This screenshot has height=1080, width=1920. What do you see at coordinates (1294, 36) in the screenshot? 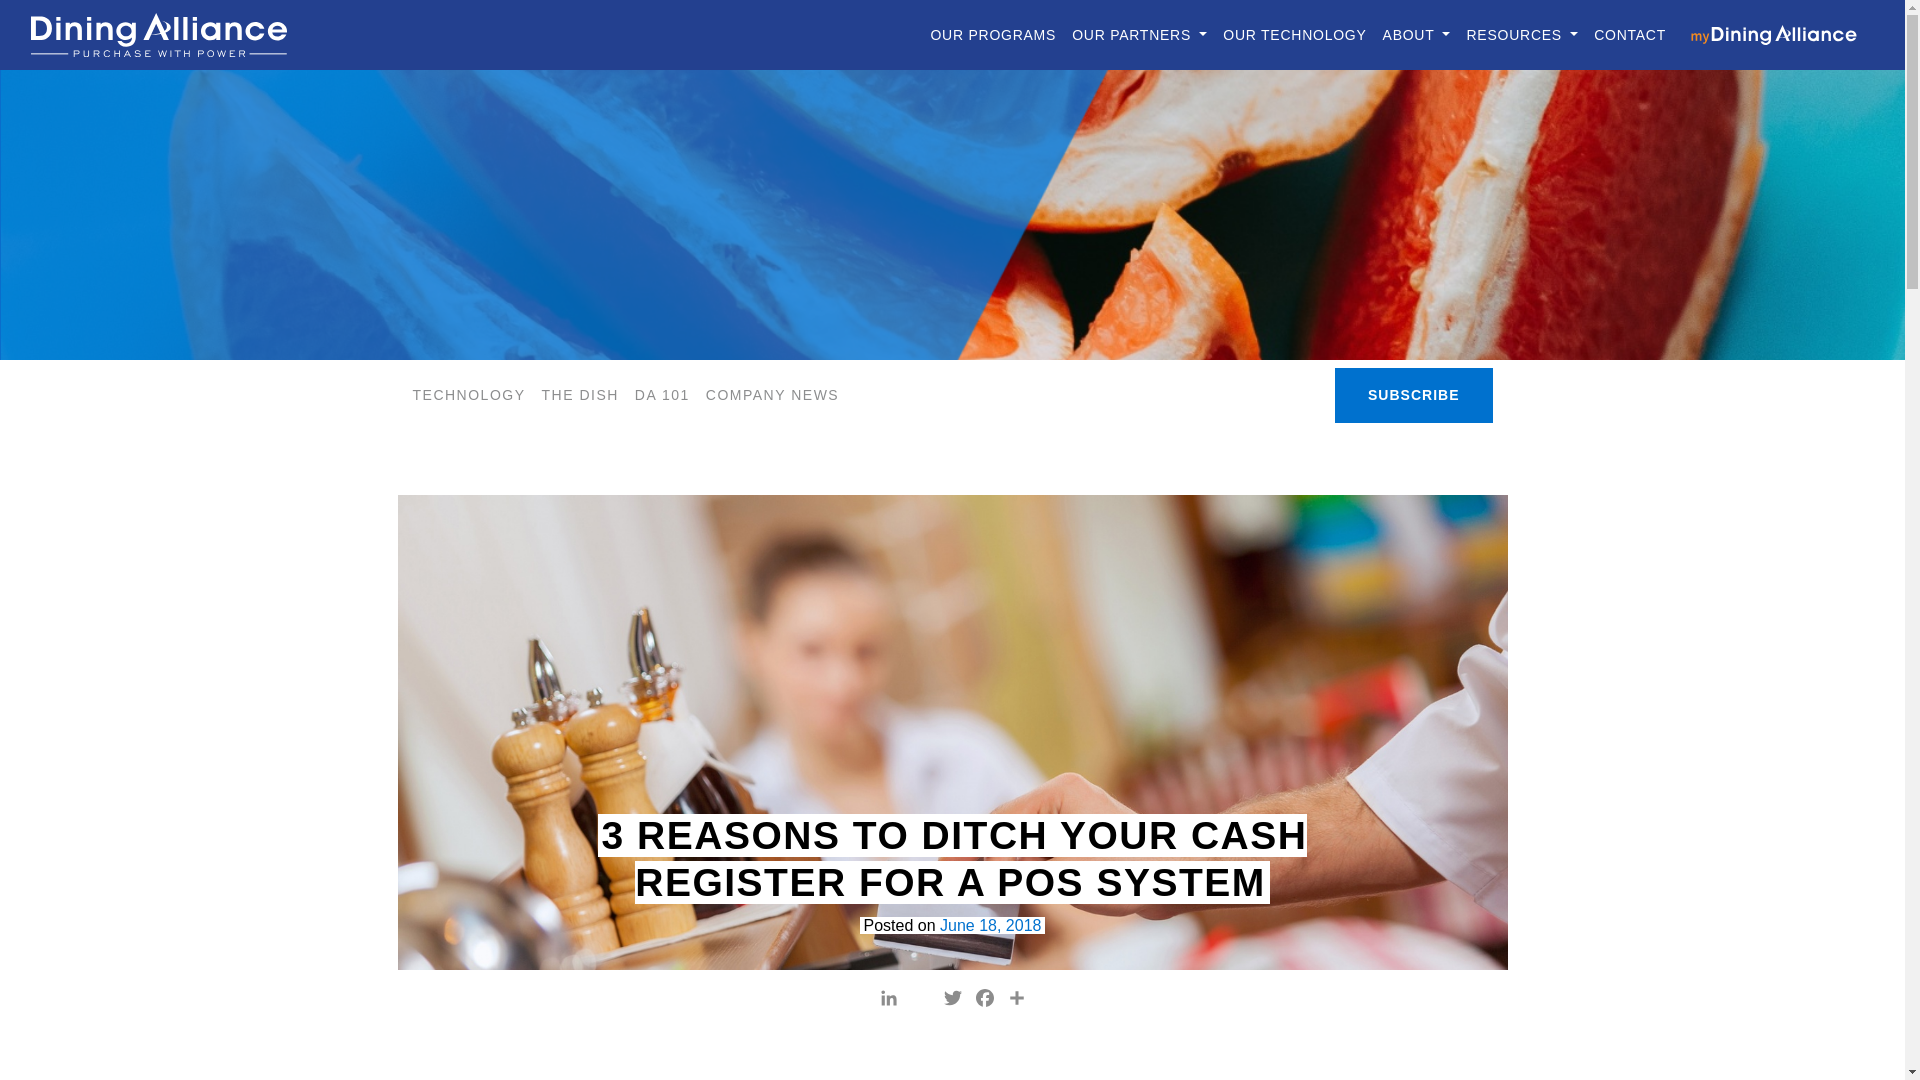
I see `Our Technology` at bounding box center [1294, 36].